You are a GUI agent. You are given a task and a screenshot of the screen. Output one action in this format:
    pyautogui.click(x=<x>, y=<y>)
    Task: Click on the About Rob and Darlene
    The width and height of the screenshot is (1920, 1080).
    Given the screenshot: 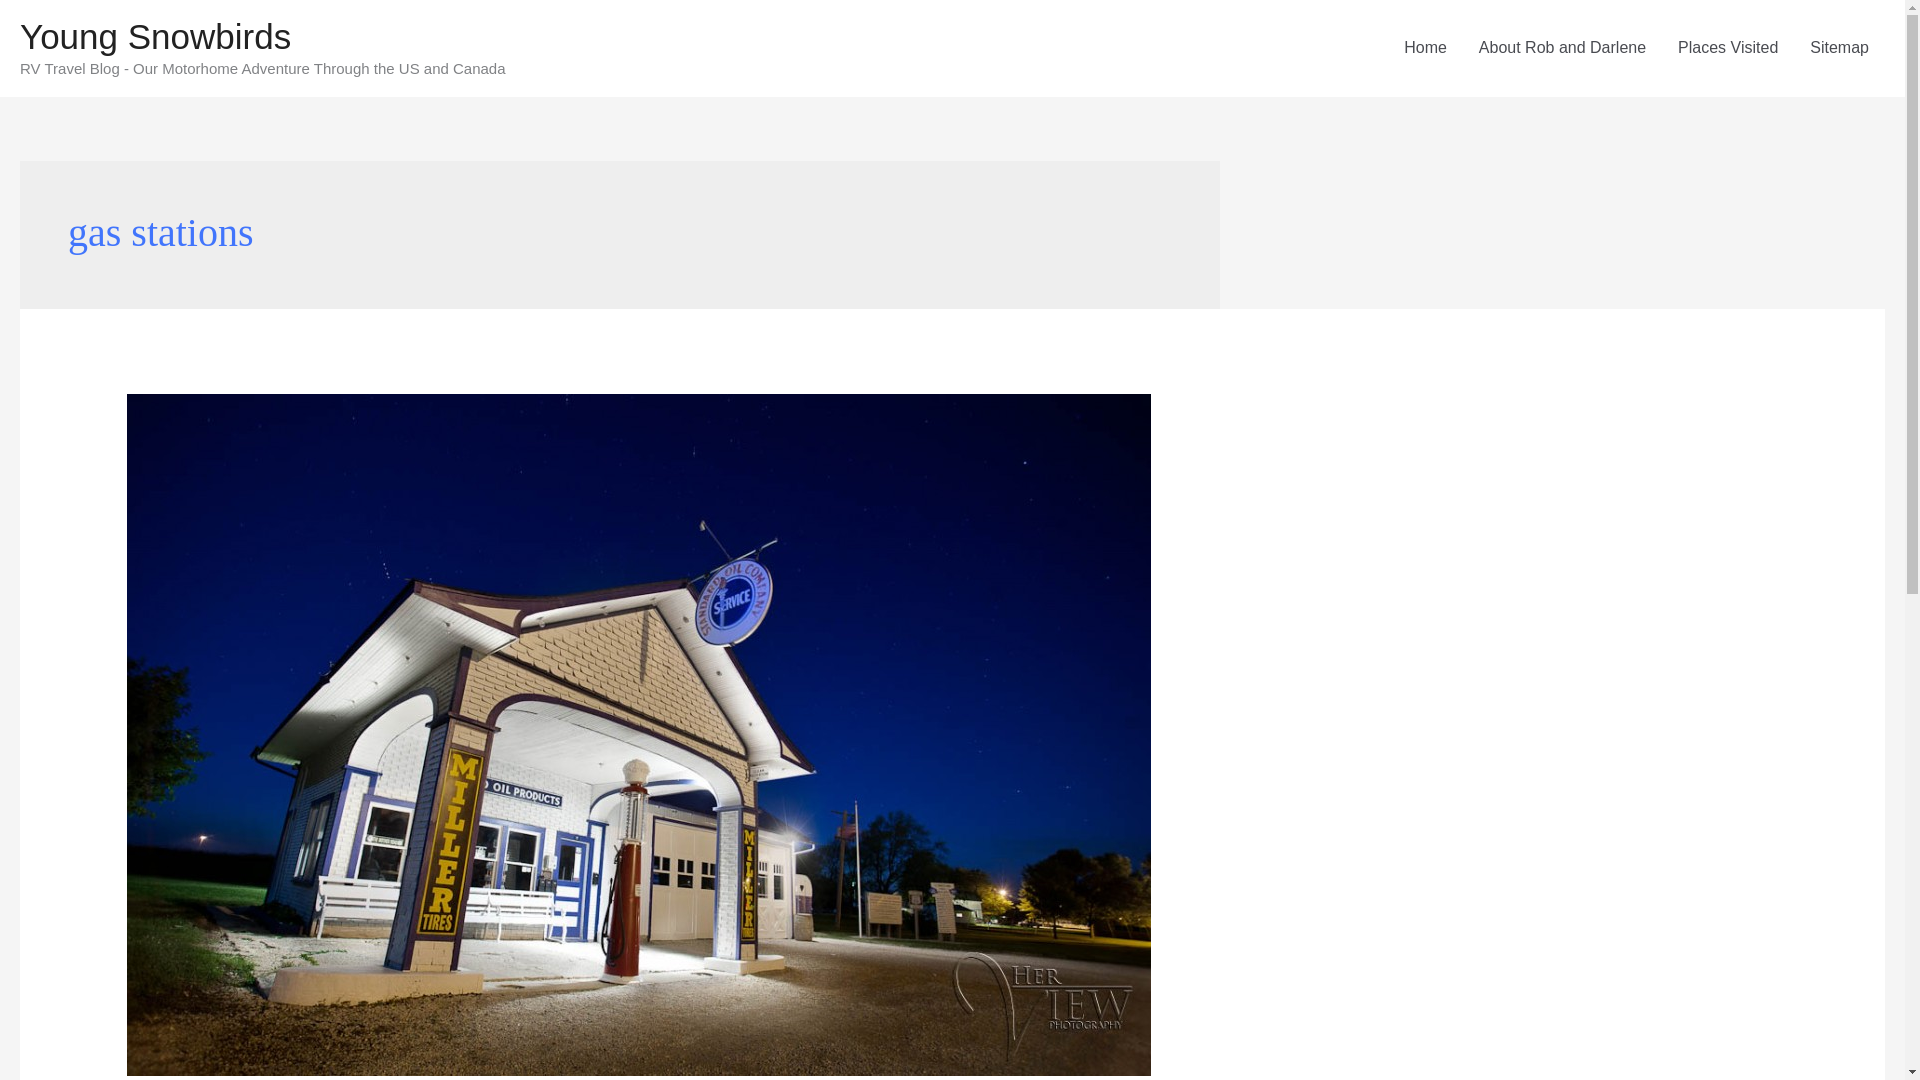 What is the action you would take?
    pyautogui.click(x=1562, y=48)
    